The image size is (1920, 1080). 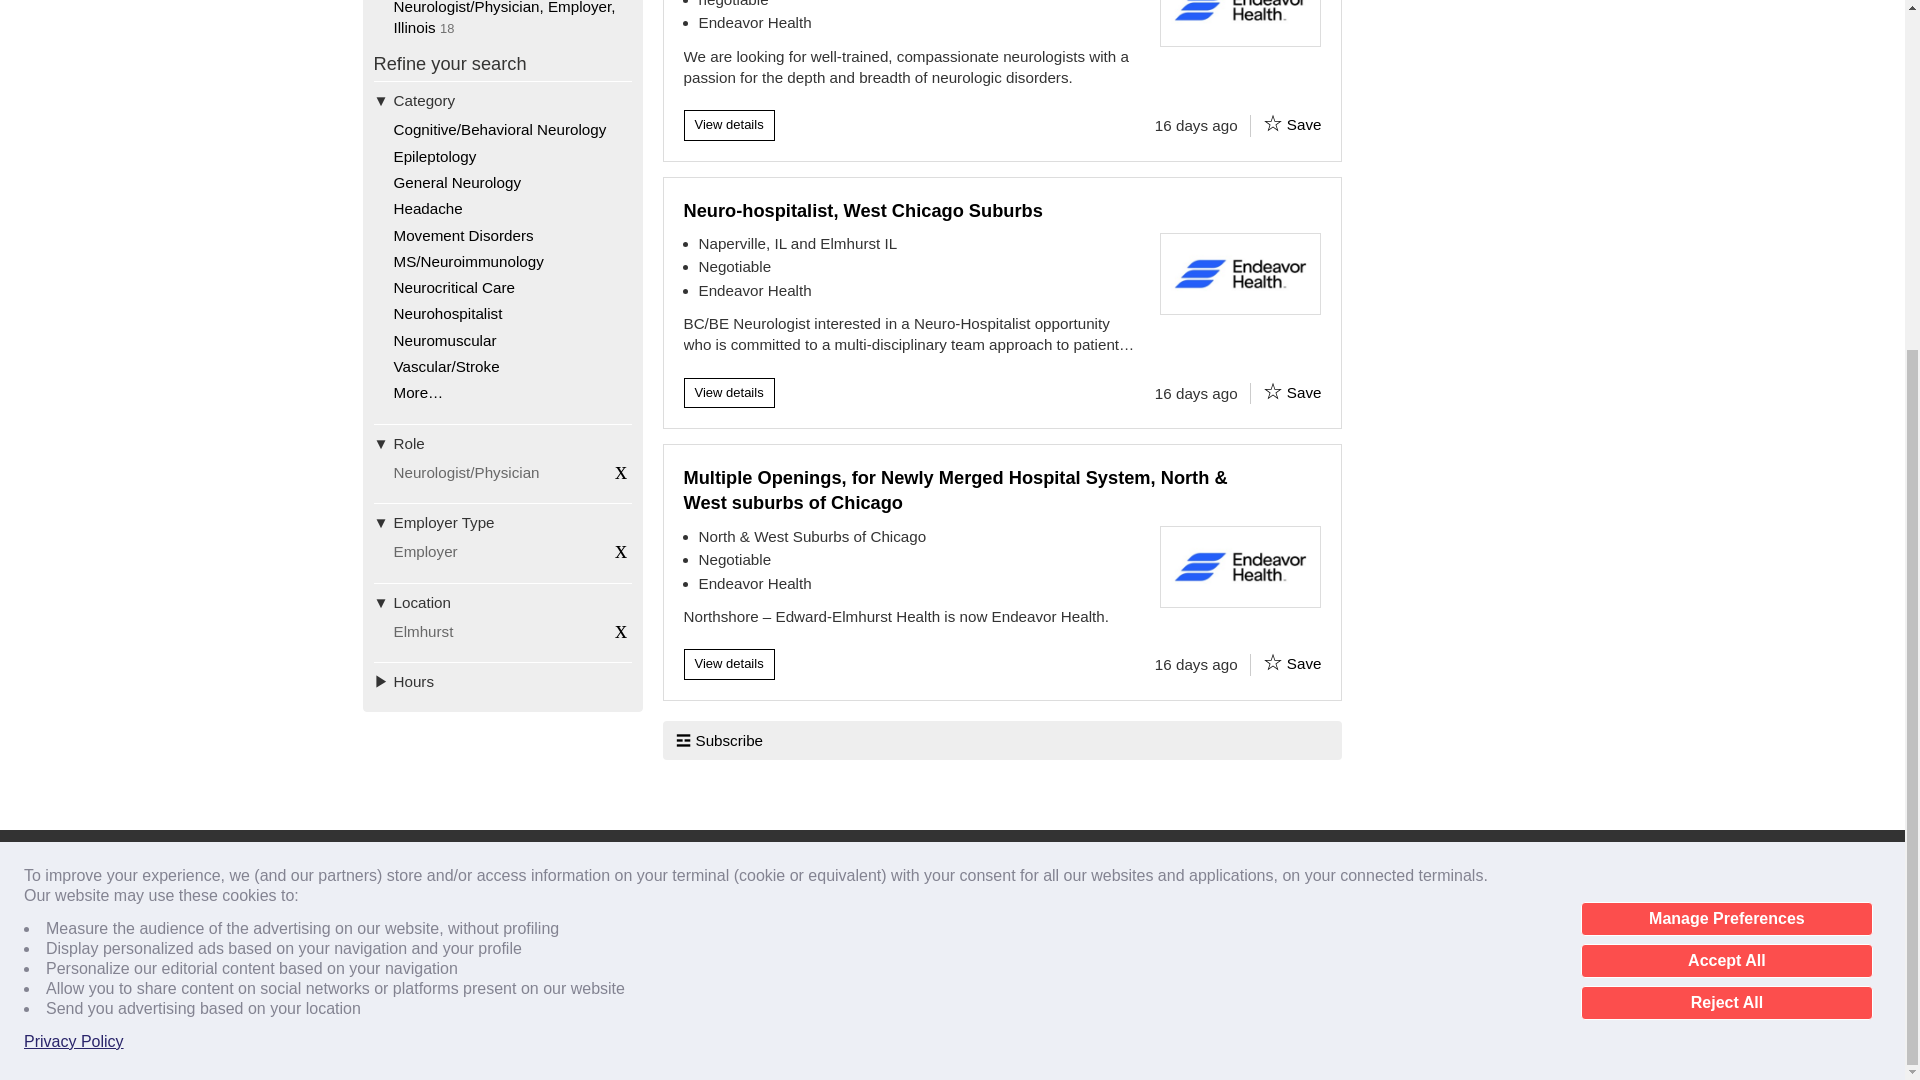 I want to click on Add to shortlist, so click(x=1272, y=662).